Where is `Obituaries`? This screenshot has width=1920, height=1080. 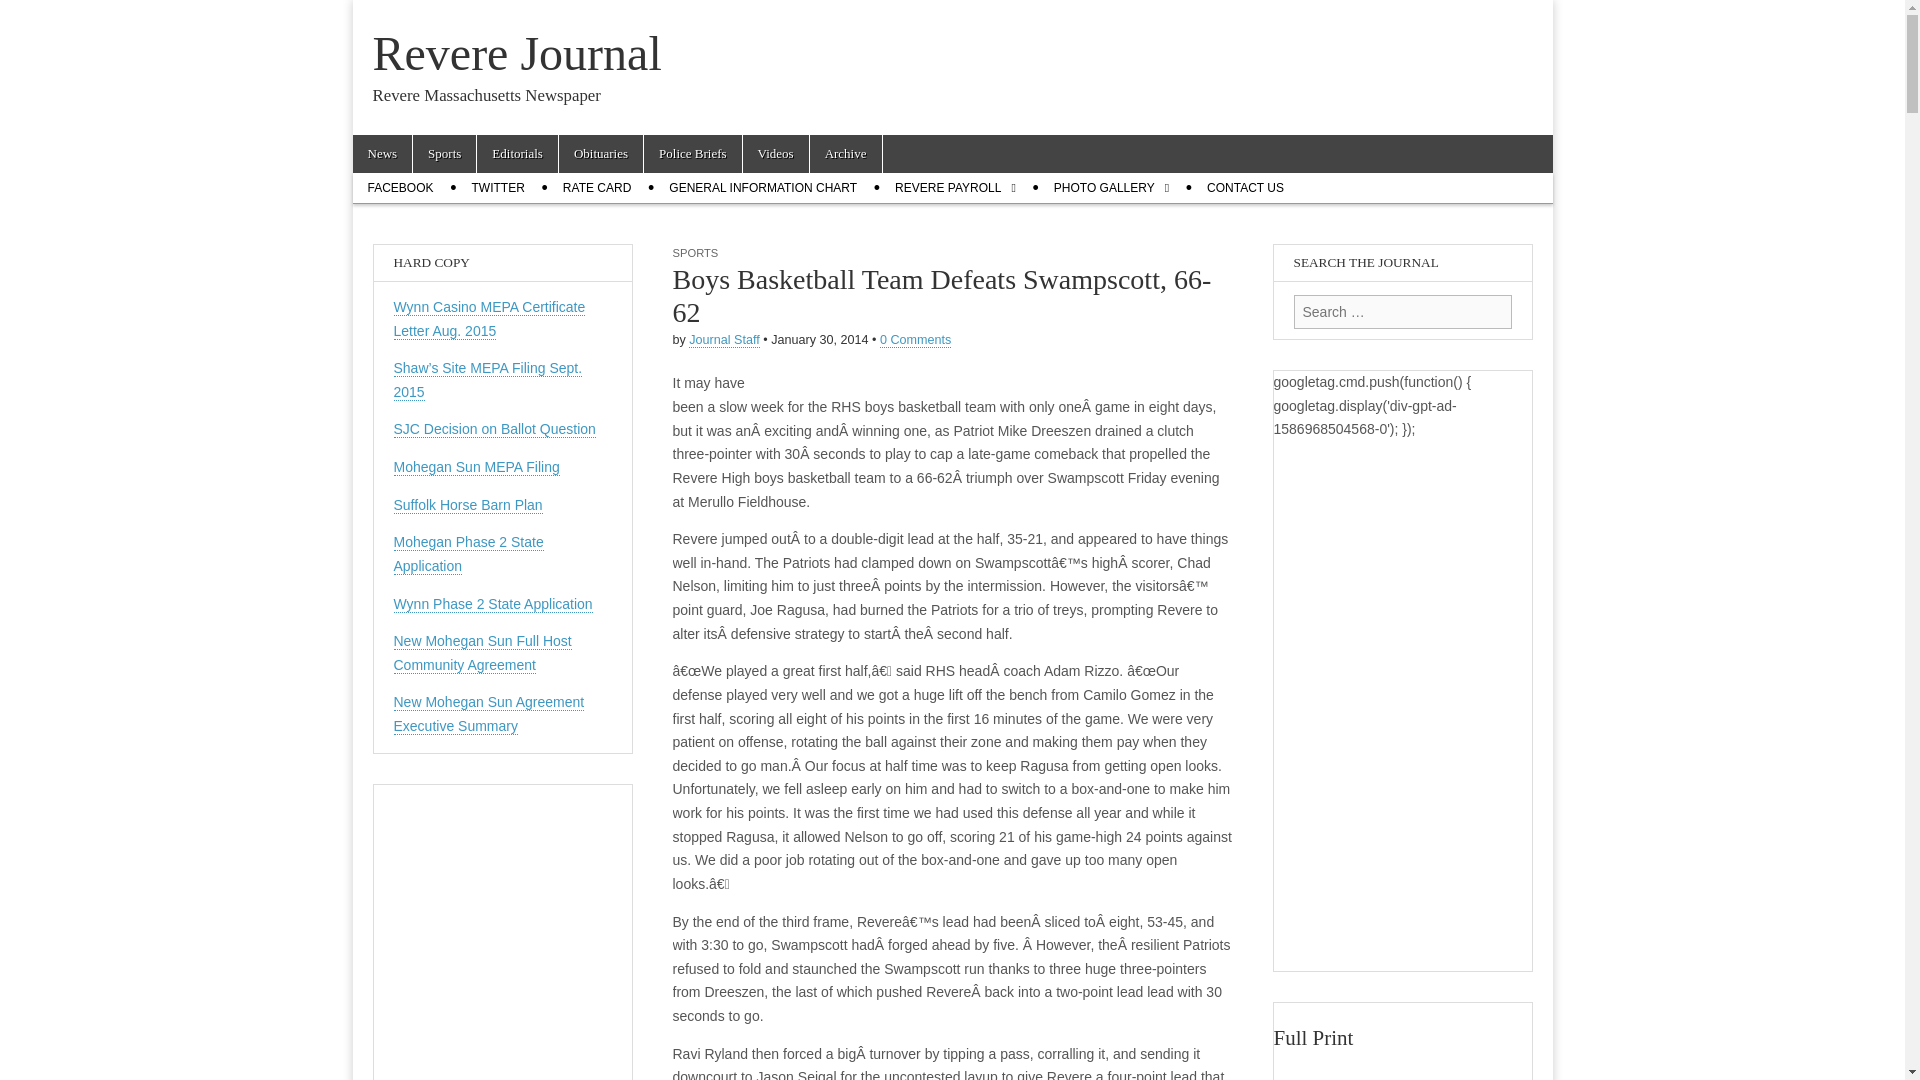 Obituaries is located at coordinates (600, 154).